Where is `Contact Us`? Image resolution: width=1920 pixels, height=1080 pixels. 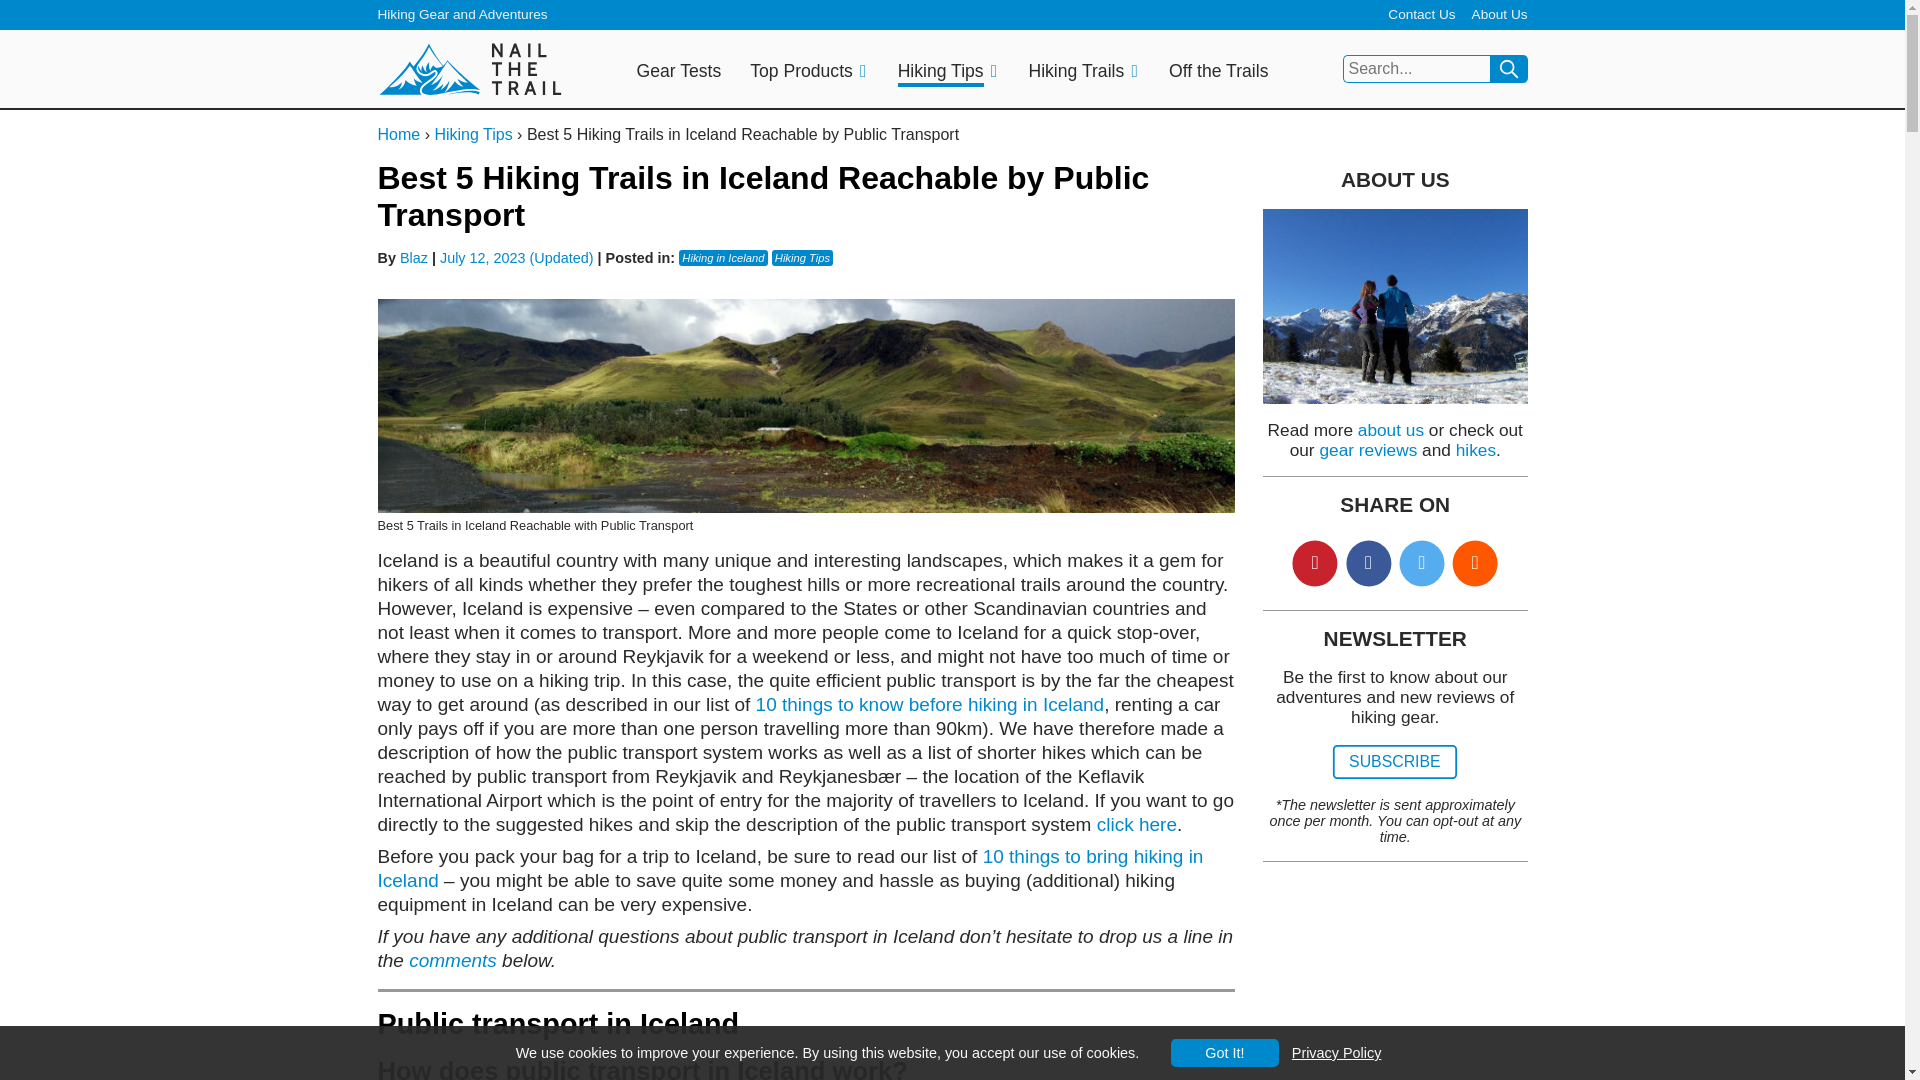 Contact Us is located at coordinates (1422, 14).